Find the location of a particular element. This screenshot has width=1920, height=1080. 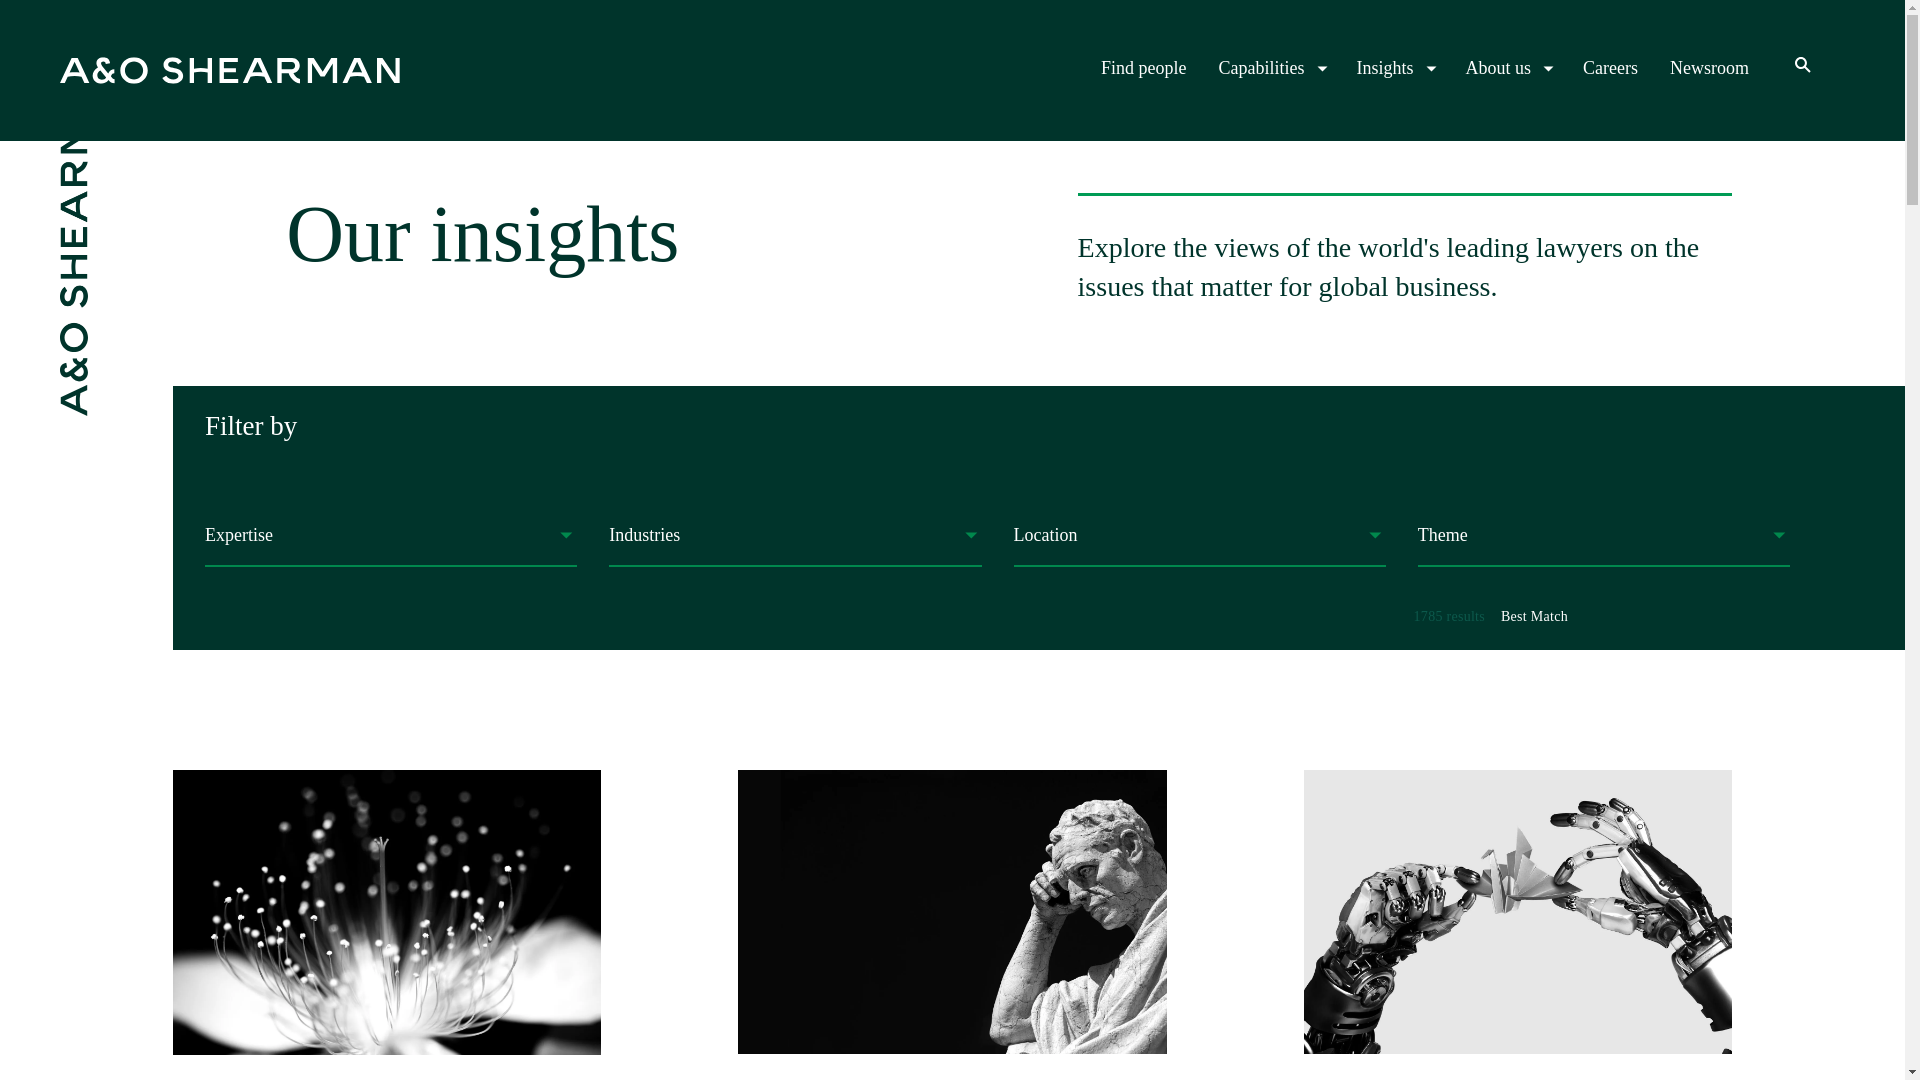

Insights is located at coordinates (1143, 68).